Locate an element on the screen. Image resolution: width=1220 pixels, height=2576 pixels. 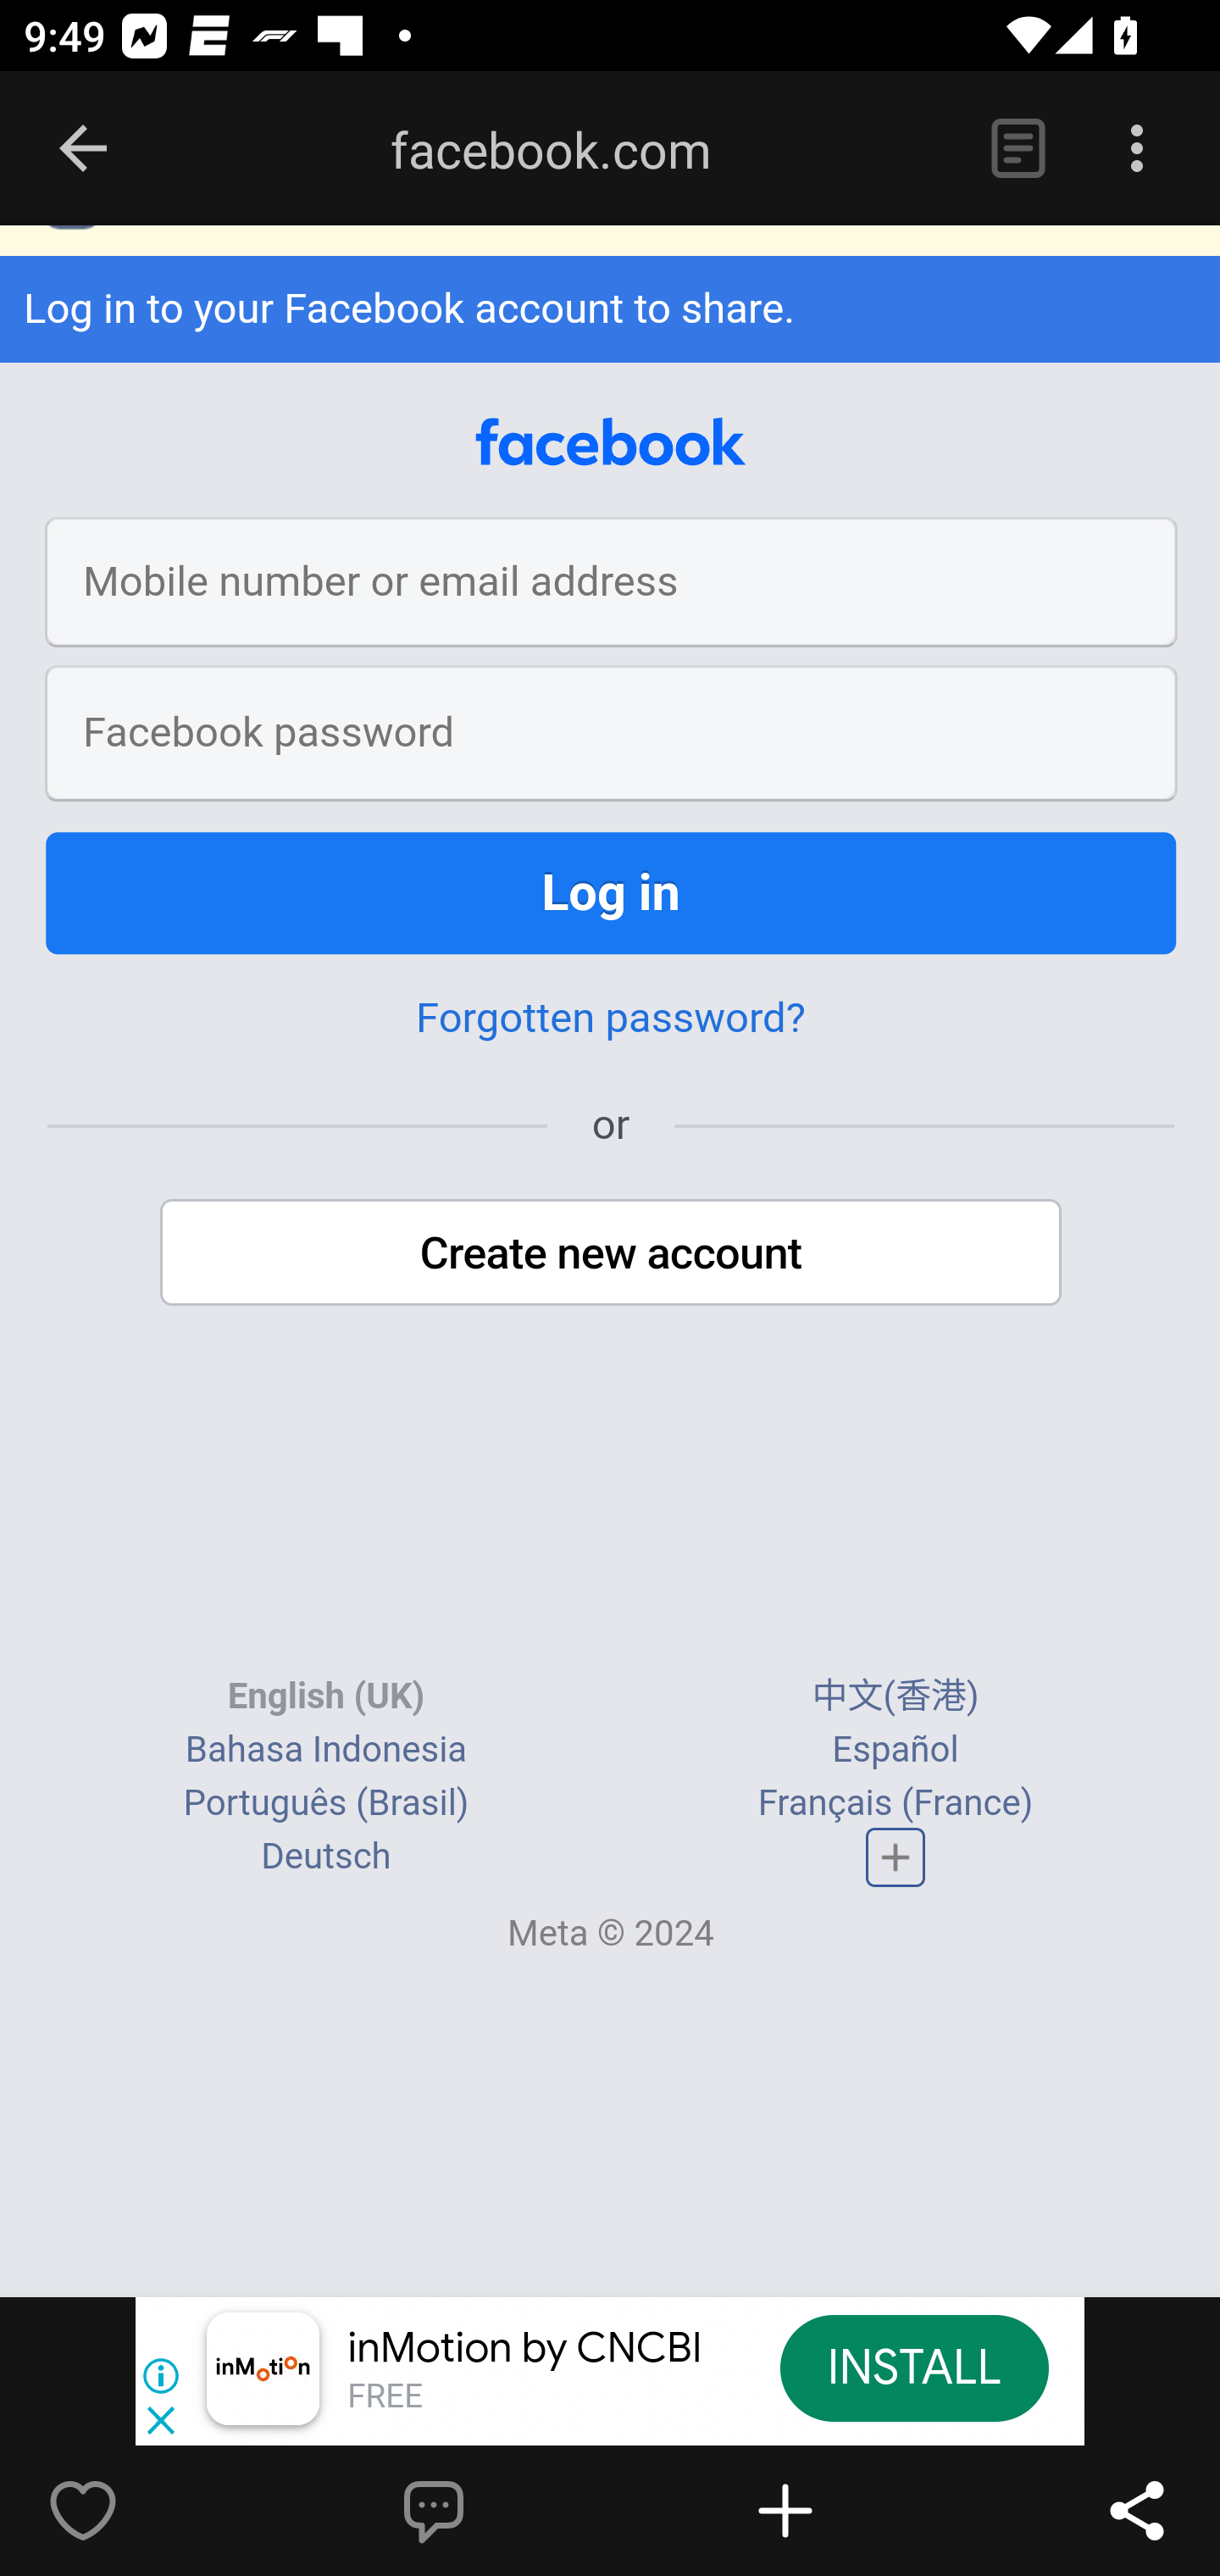
Log in is located at coordinates (612, 895).